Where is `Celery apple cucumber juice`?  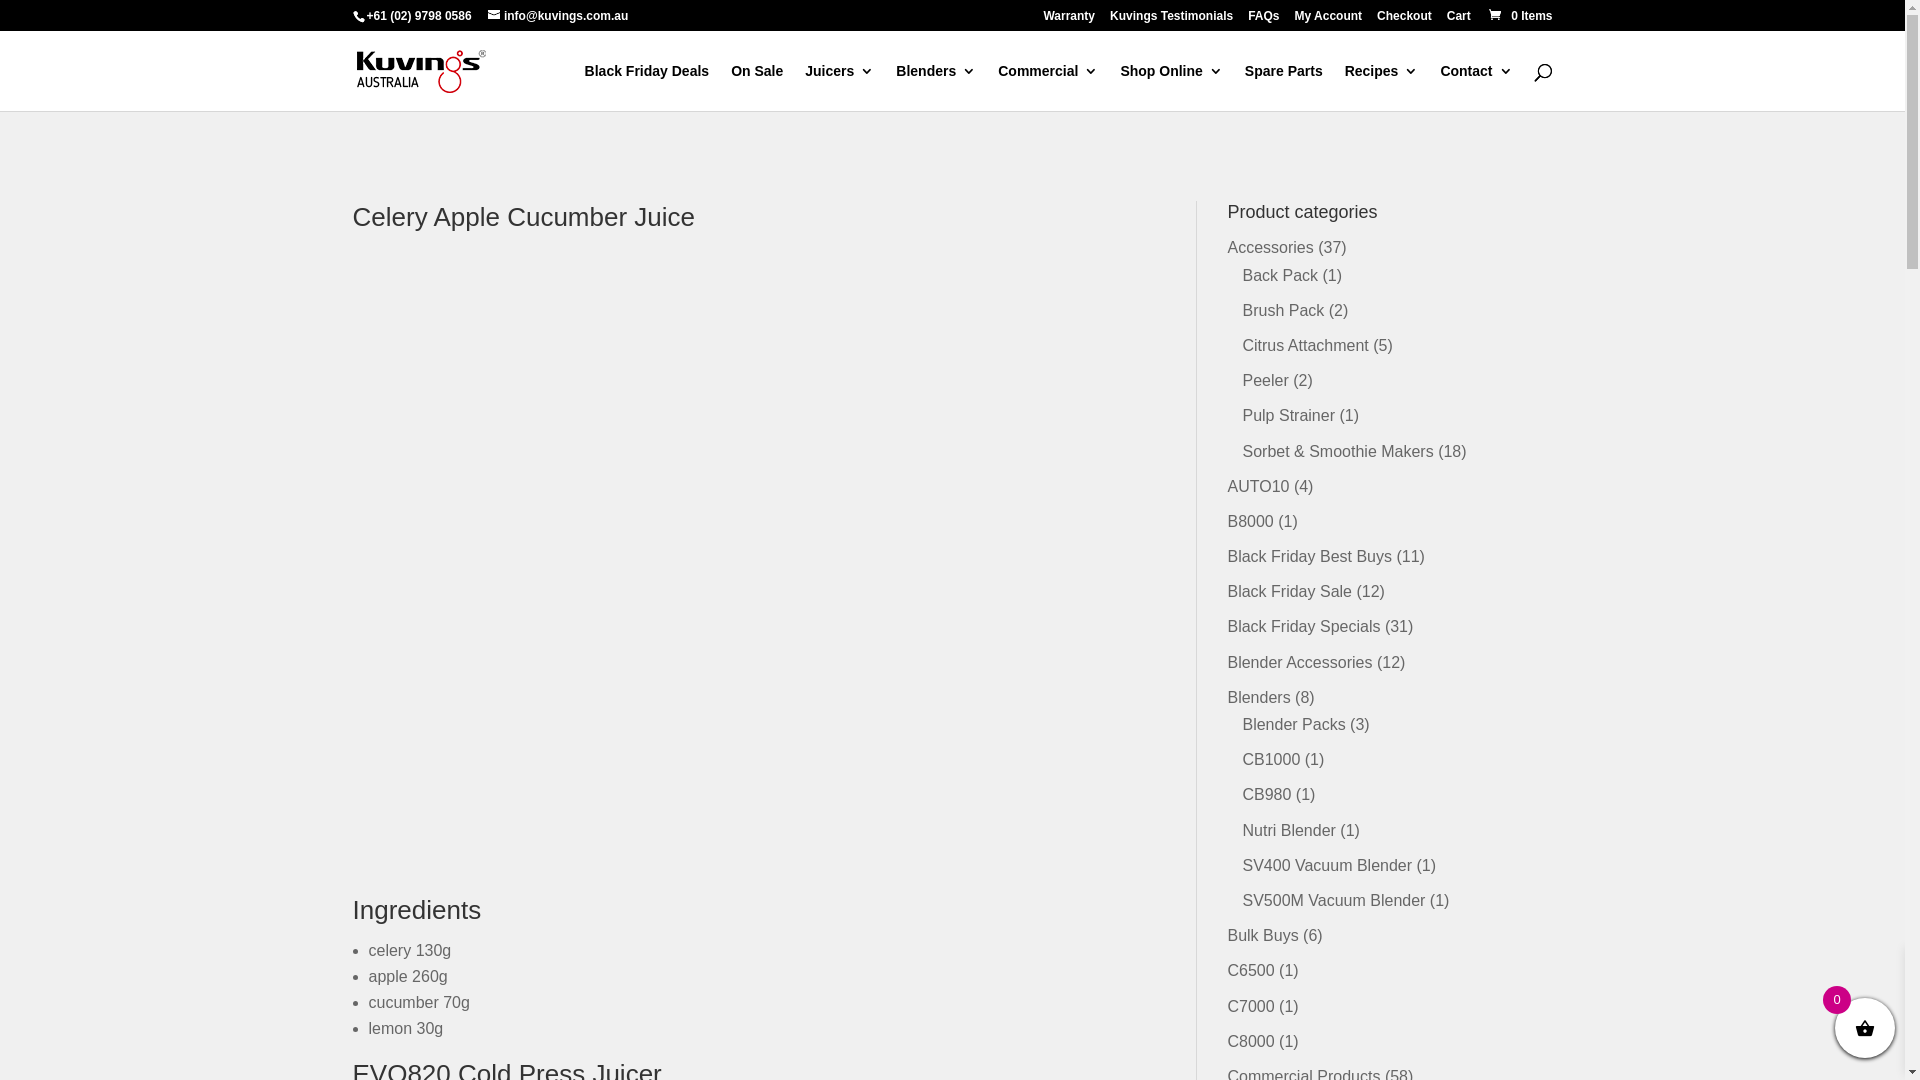
Celery apple cucumber juice is located at coordinates (741, 570).